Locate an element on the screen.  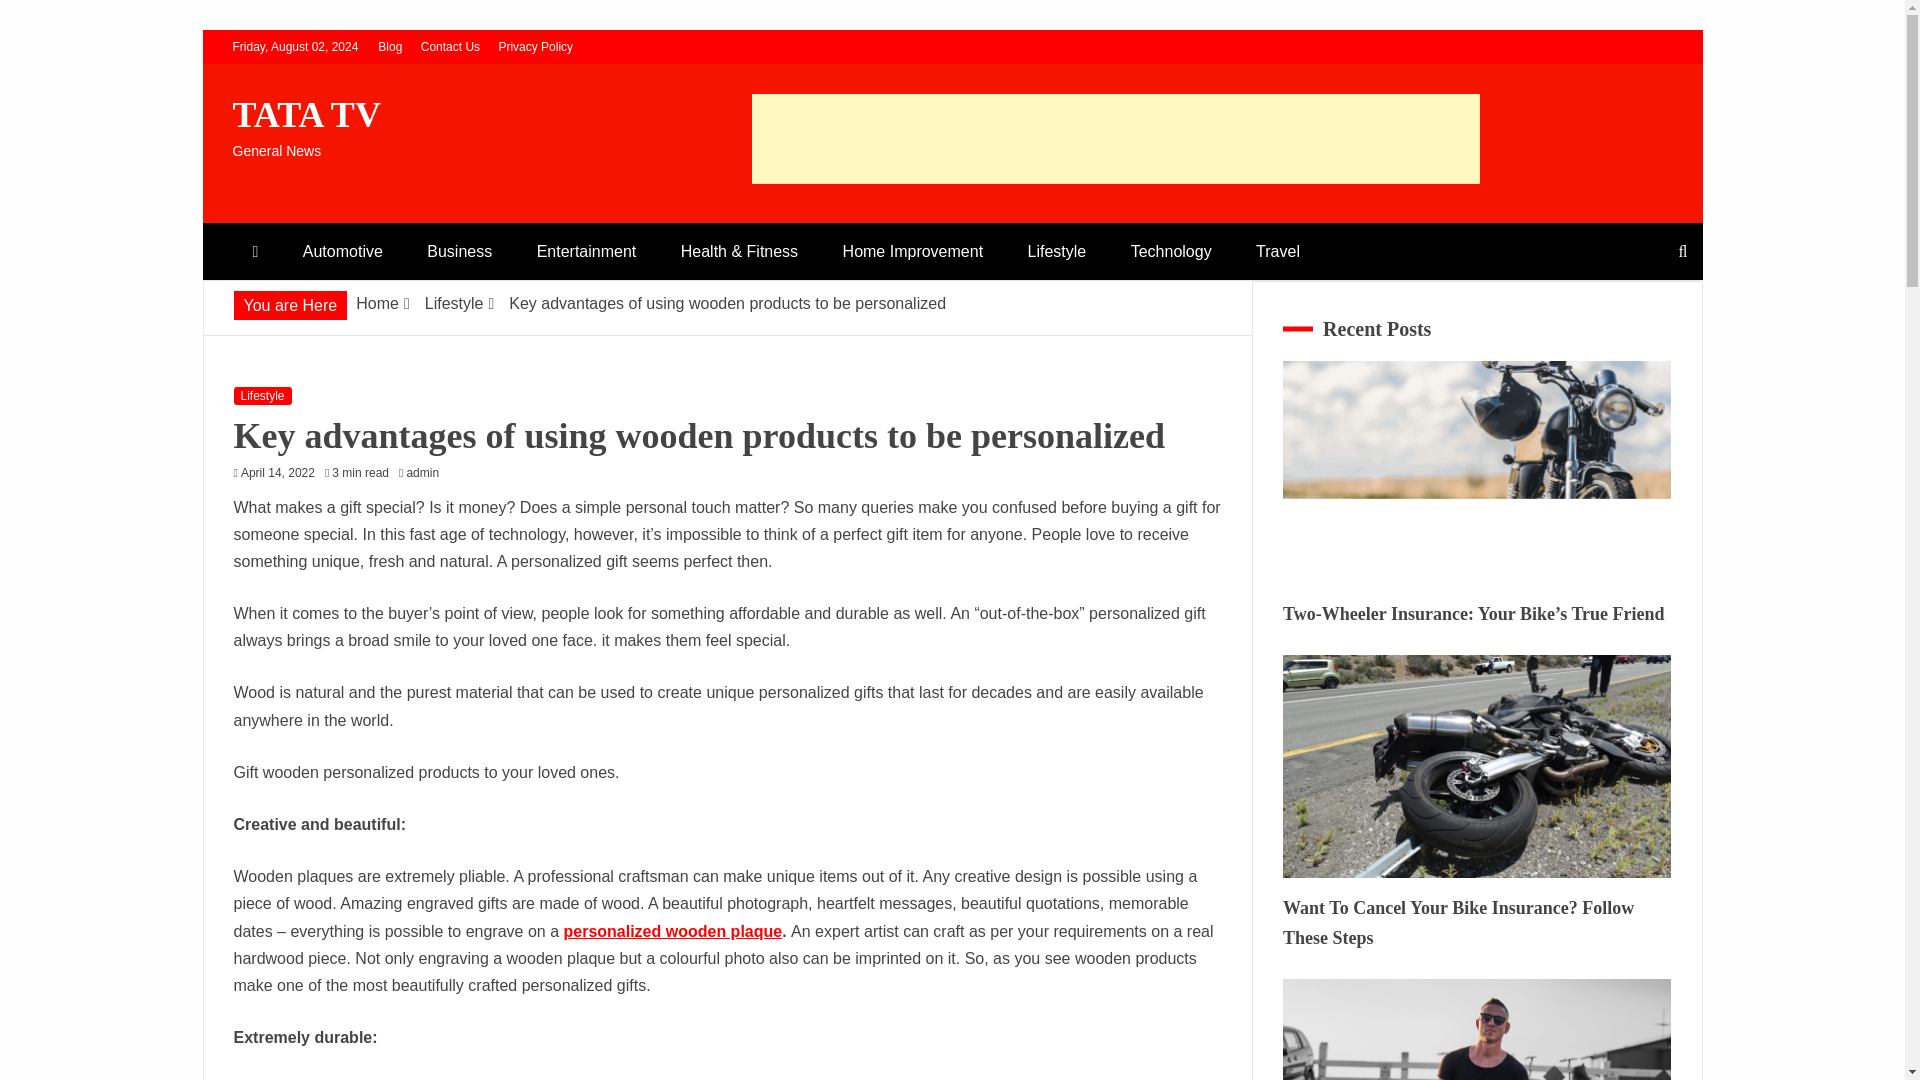
Travel is located at coordinates (1278, 250).